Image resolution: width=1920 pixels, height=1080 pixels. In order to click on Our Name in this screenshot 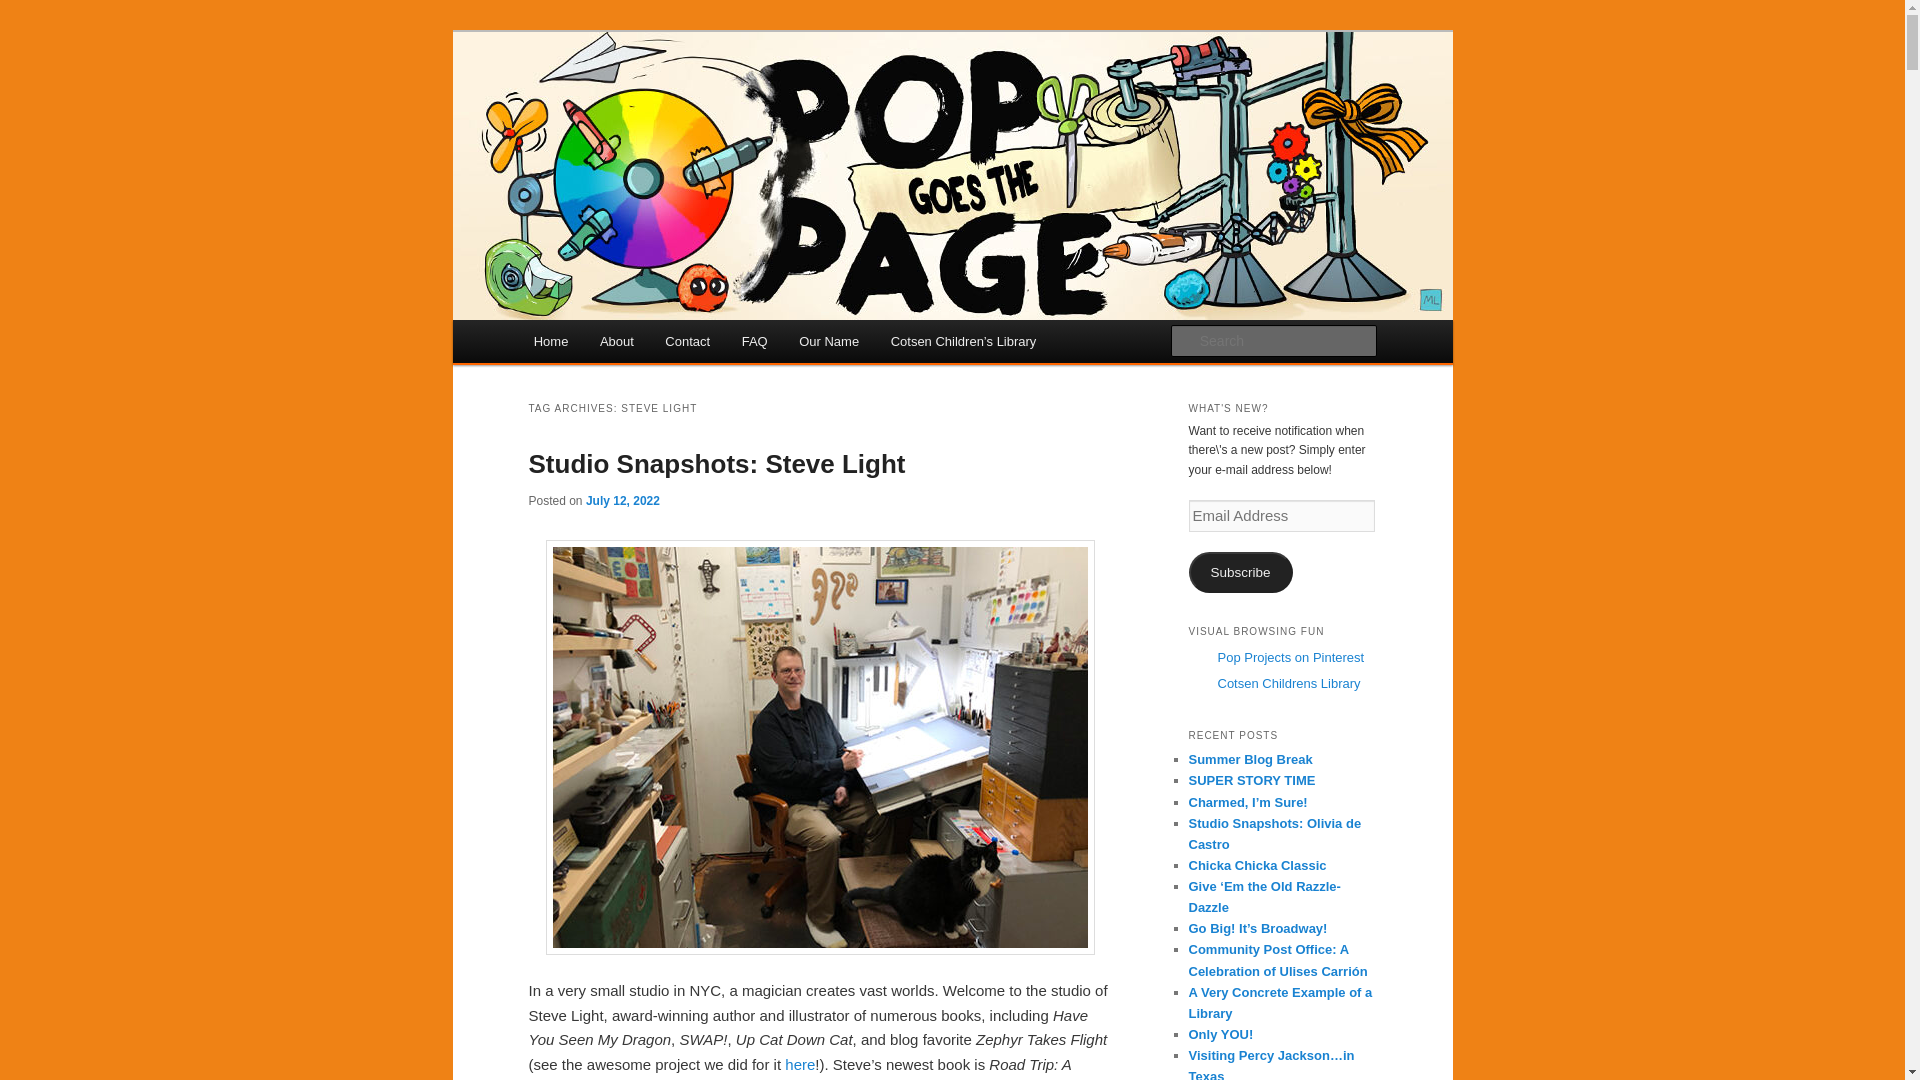, I will do `click(828, 340)`.